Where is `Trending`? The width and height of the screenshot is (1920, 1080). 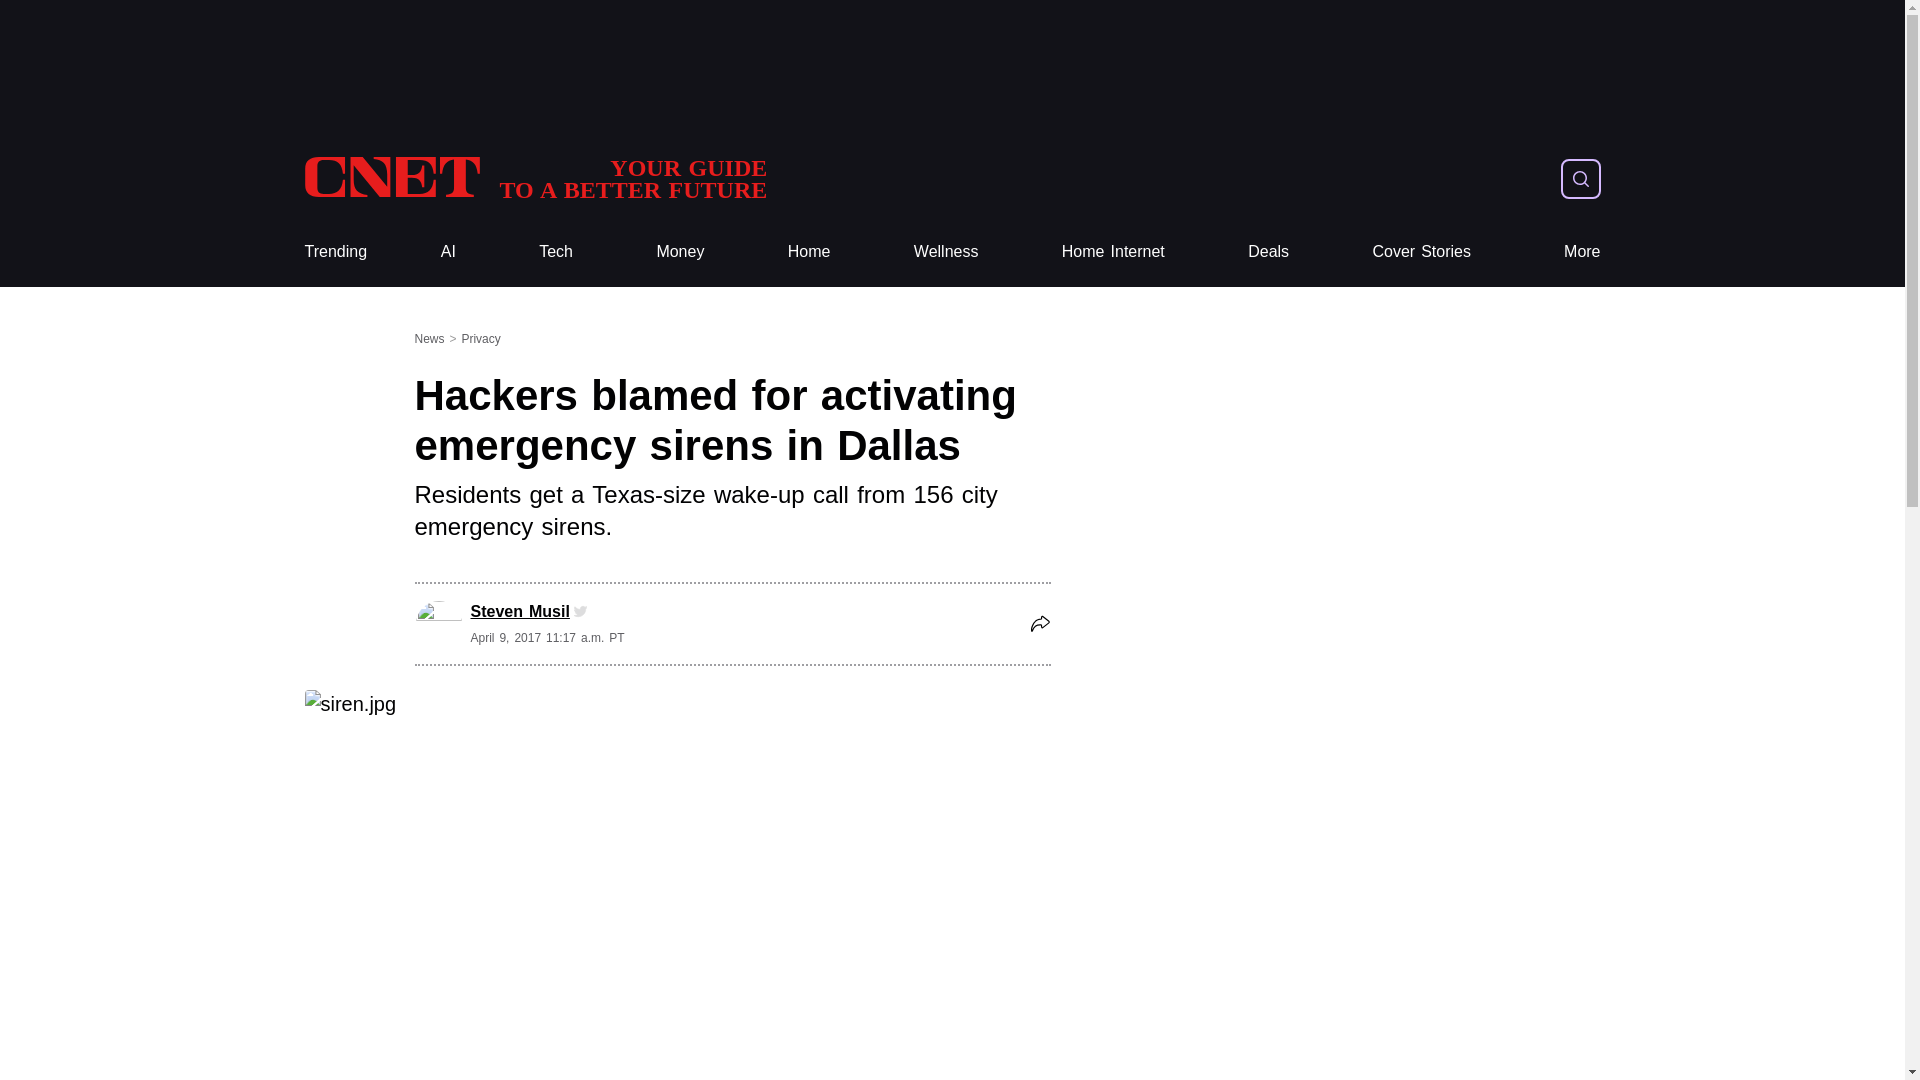 Trending is located at coordinates (334, 252).